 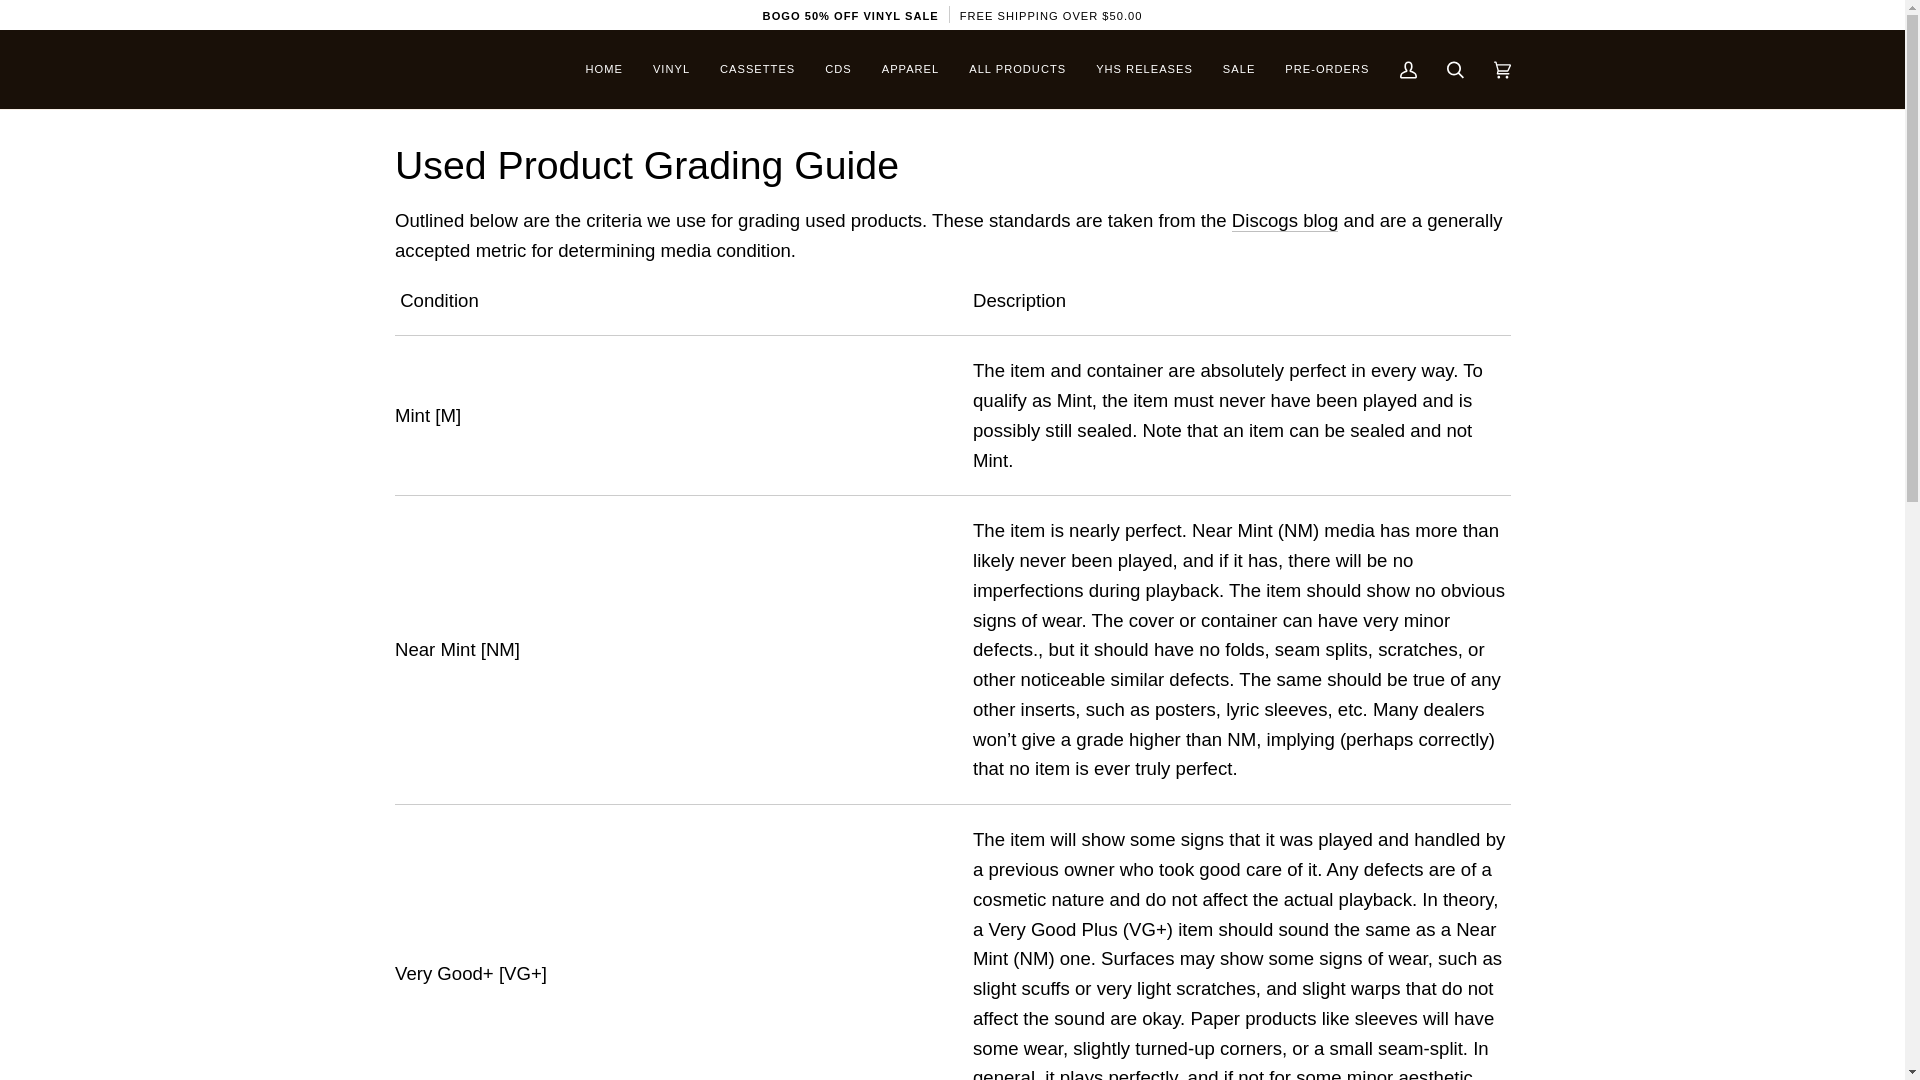 What do you see at coordinates (1017, 70) in the screenshot?
I see `ALL PRODUCTS` at bounding box center [1017, 70].